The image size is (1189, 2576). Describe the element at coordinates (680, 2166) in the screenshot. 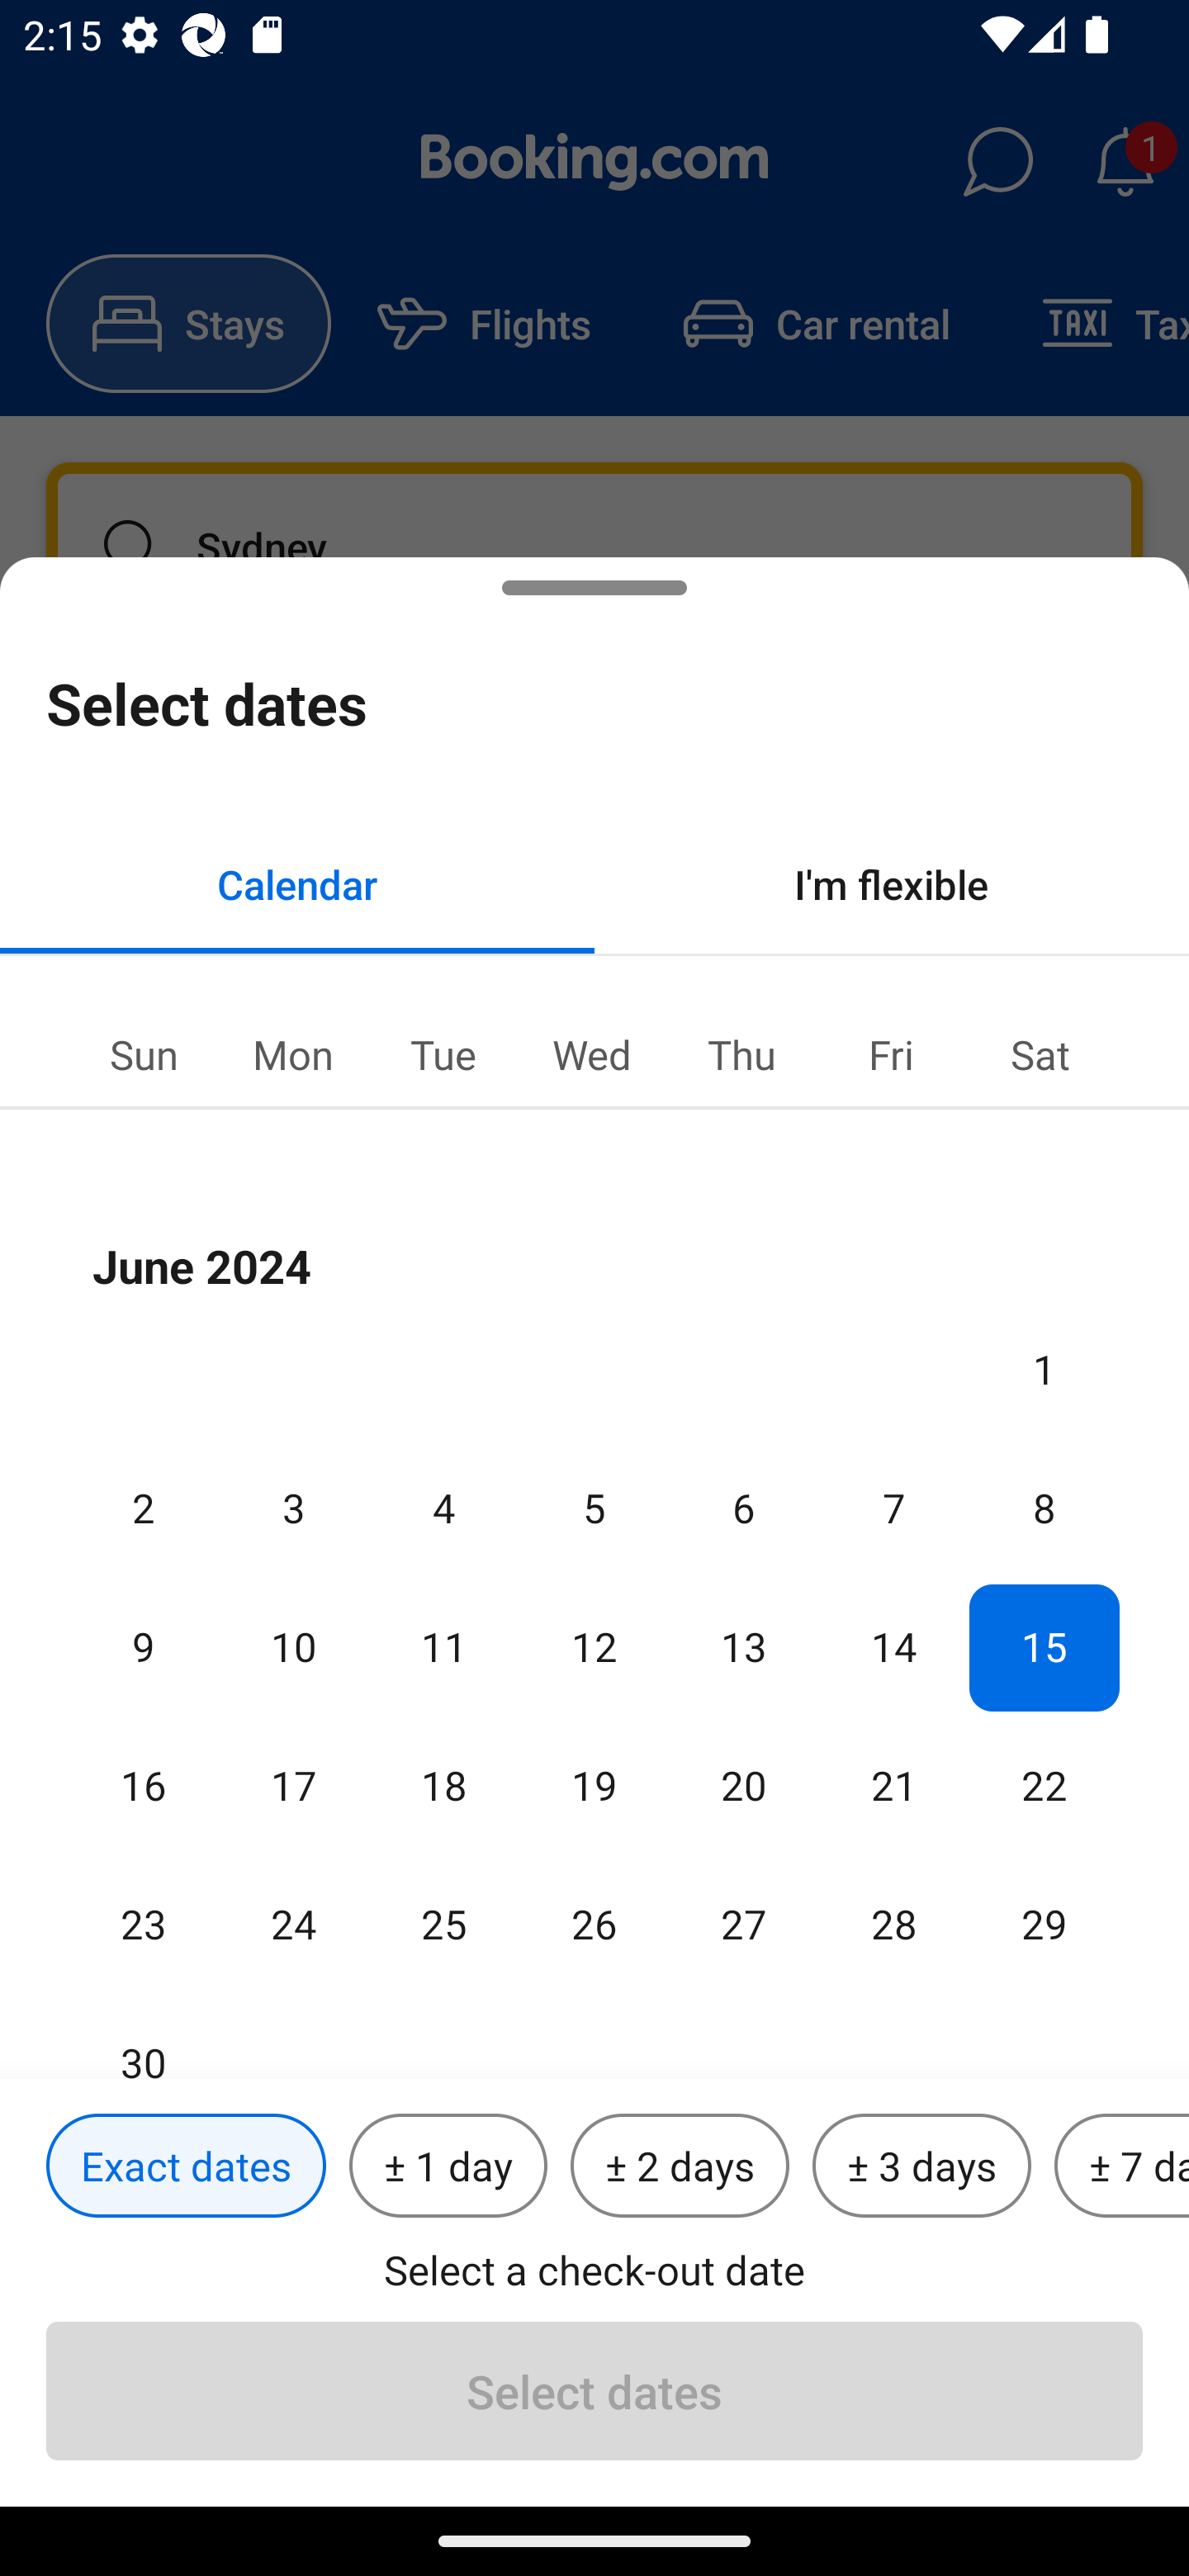

I see `± 2 days` at that location.